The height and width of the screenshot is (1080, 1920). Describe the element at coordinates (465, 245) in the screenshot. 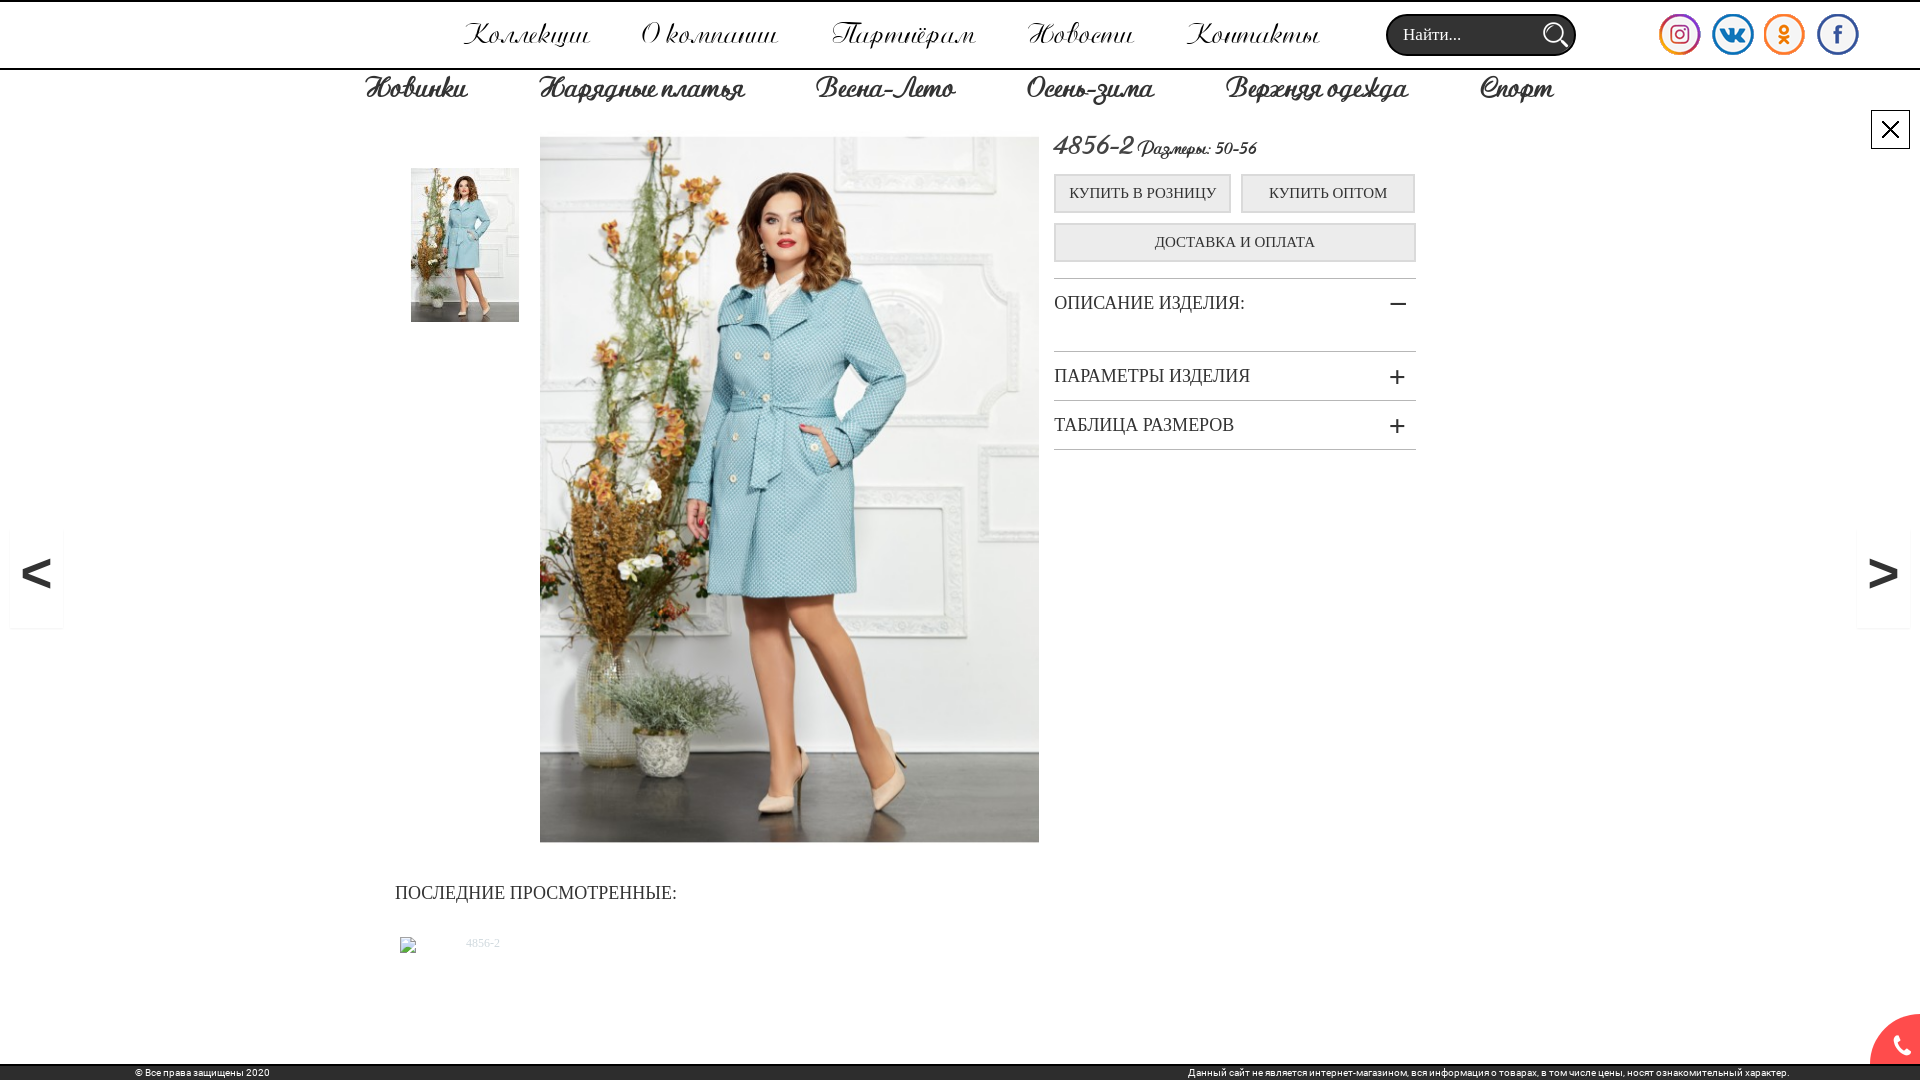

I see `4856-2` at that location.